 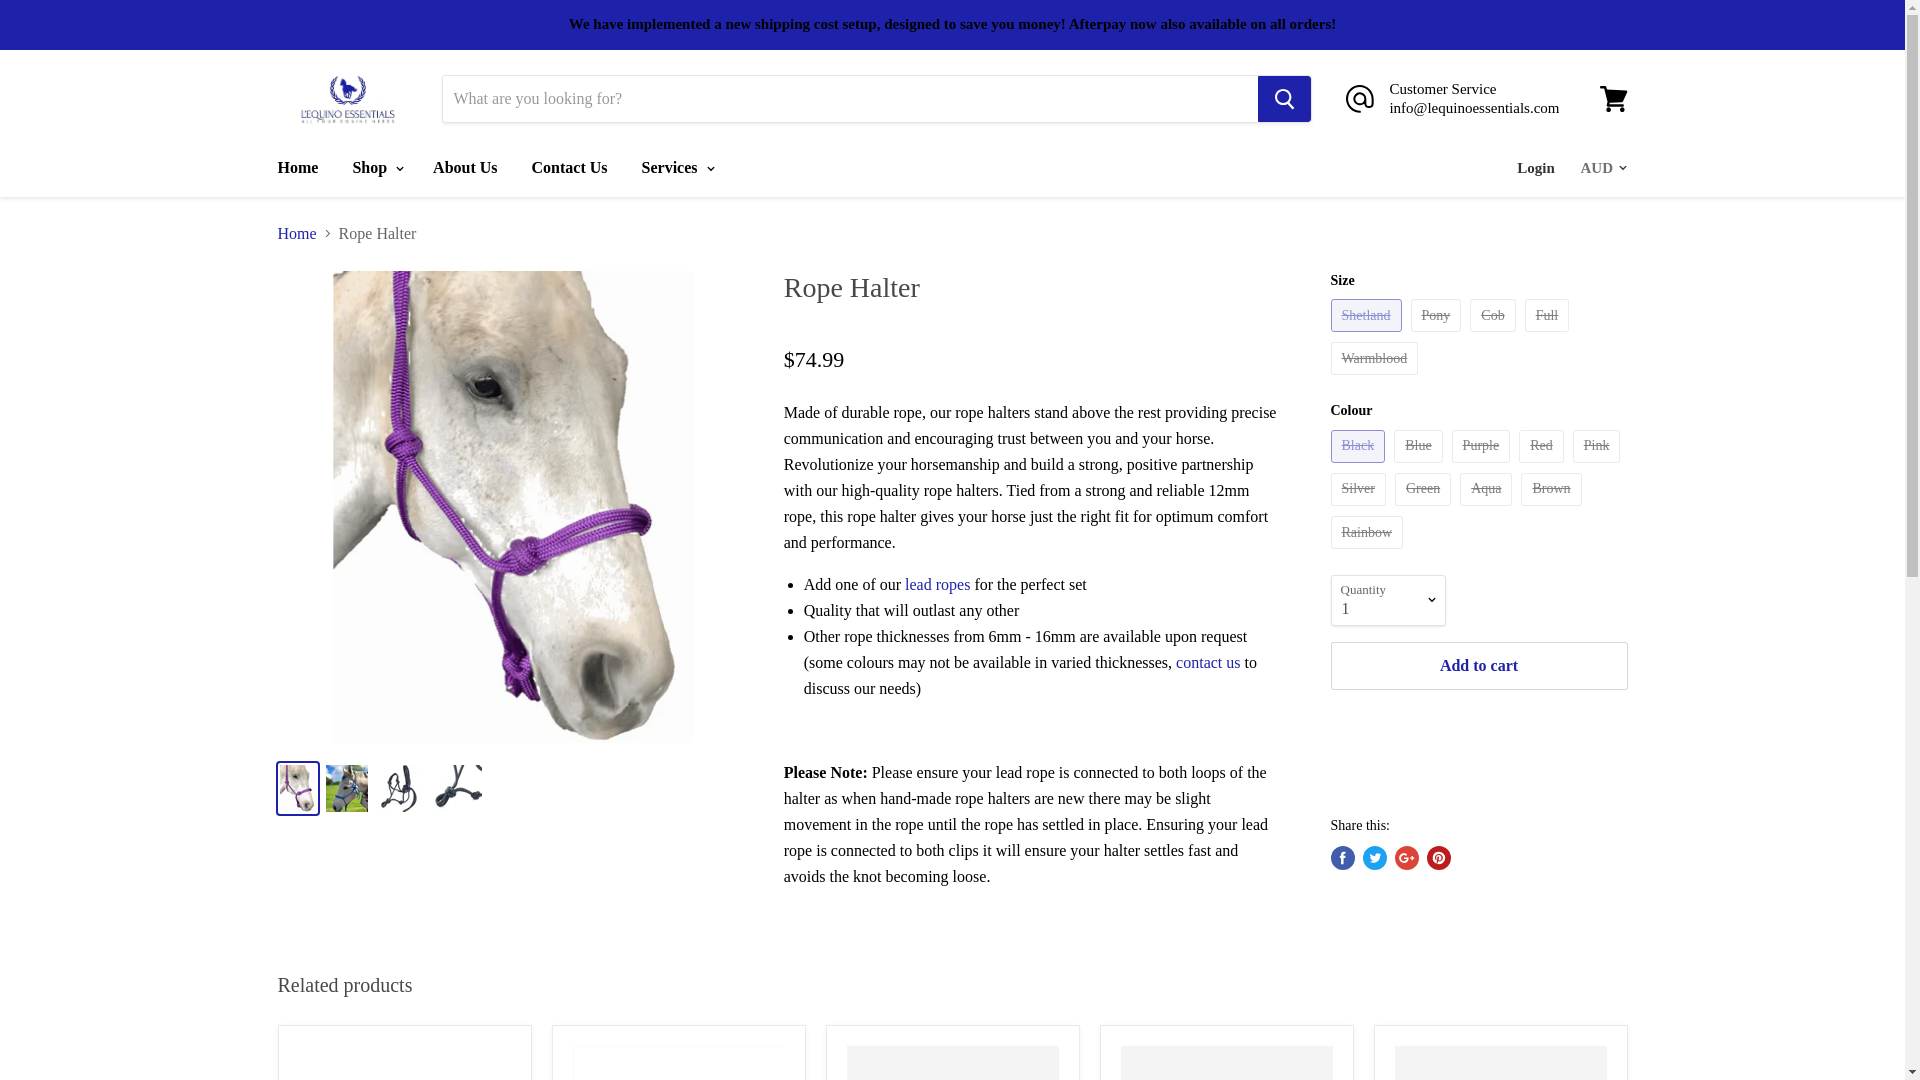 What do you see at coordinates (296, 166) in the screenshot?
I see `Home` at bounding box center [296, 166].